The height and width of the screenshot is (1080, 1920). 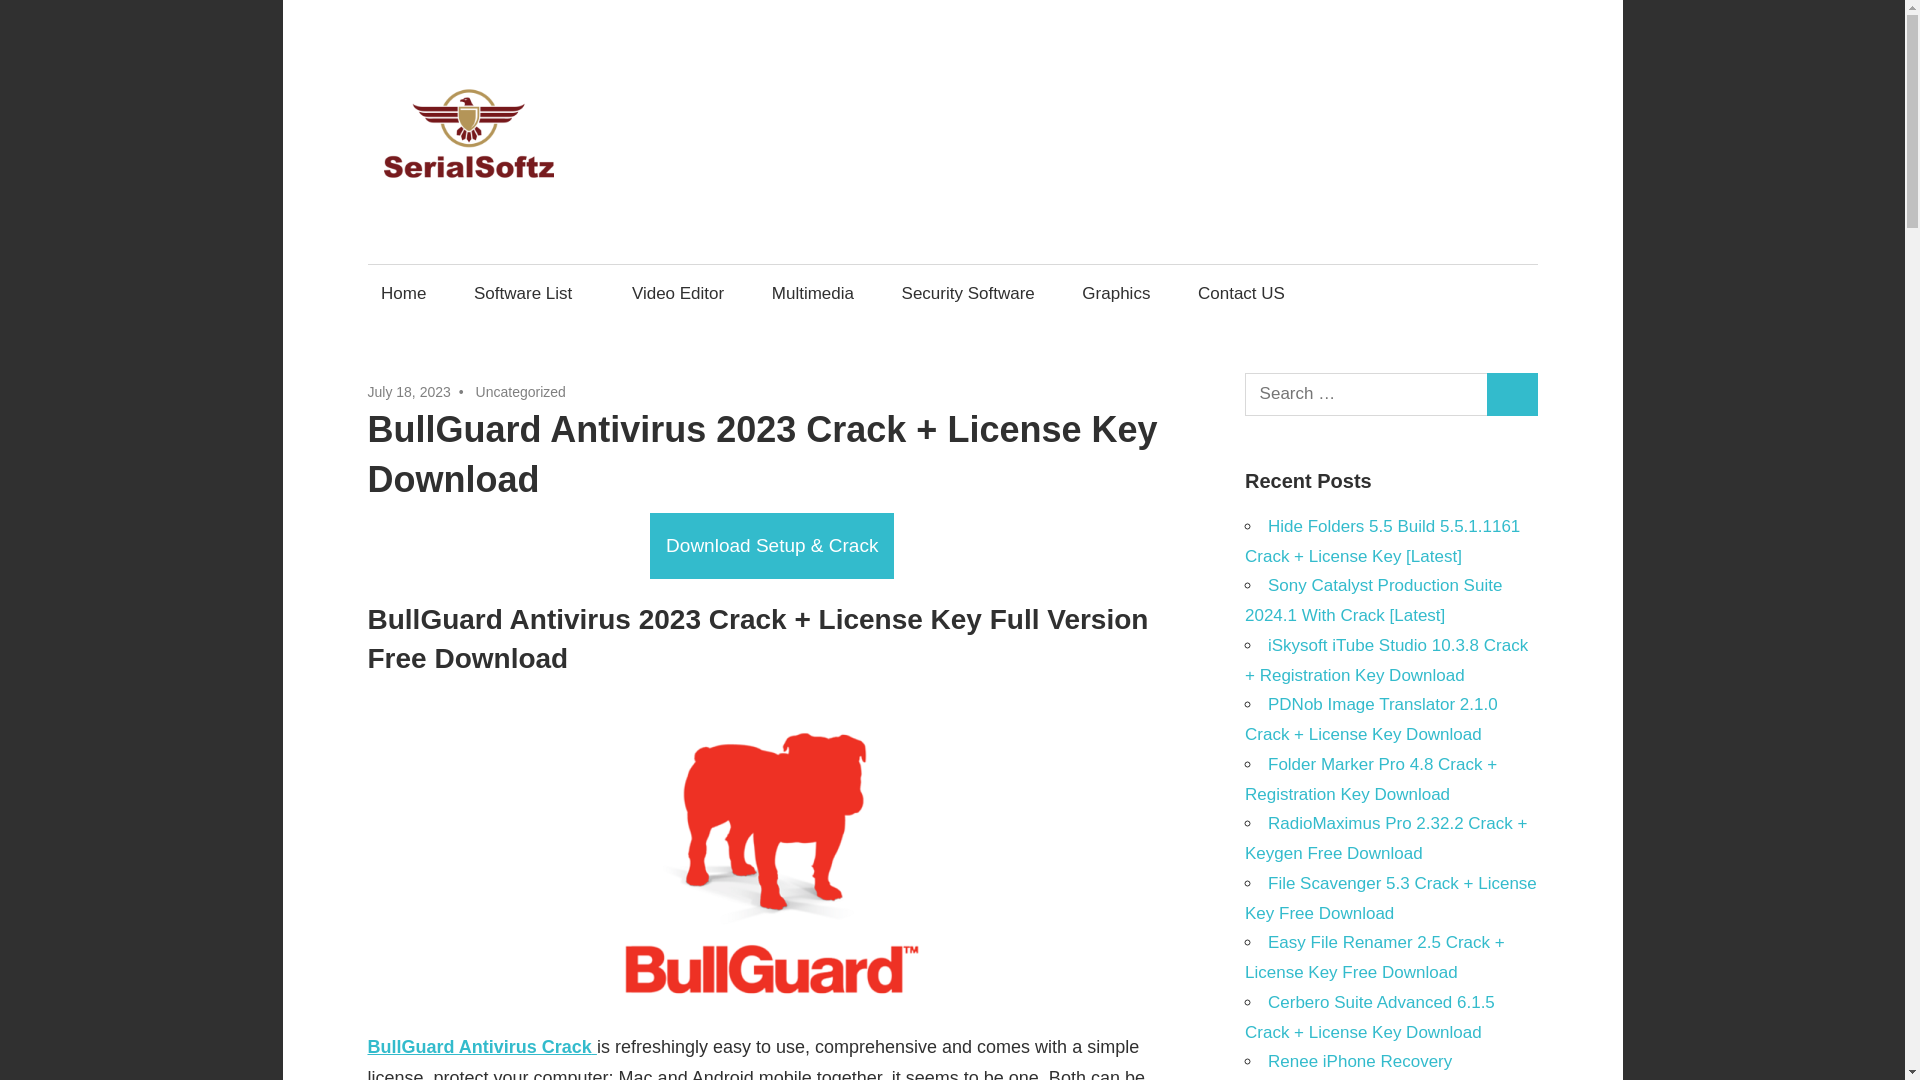 I want to click on Security Software, so click(x=968, y=292).